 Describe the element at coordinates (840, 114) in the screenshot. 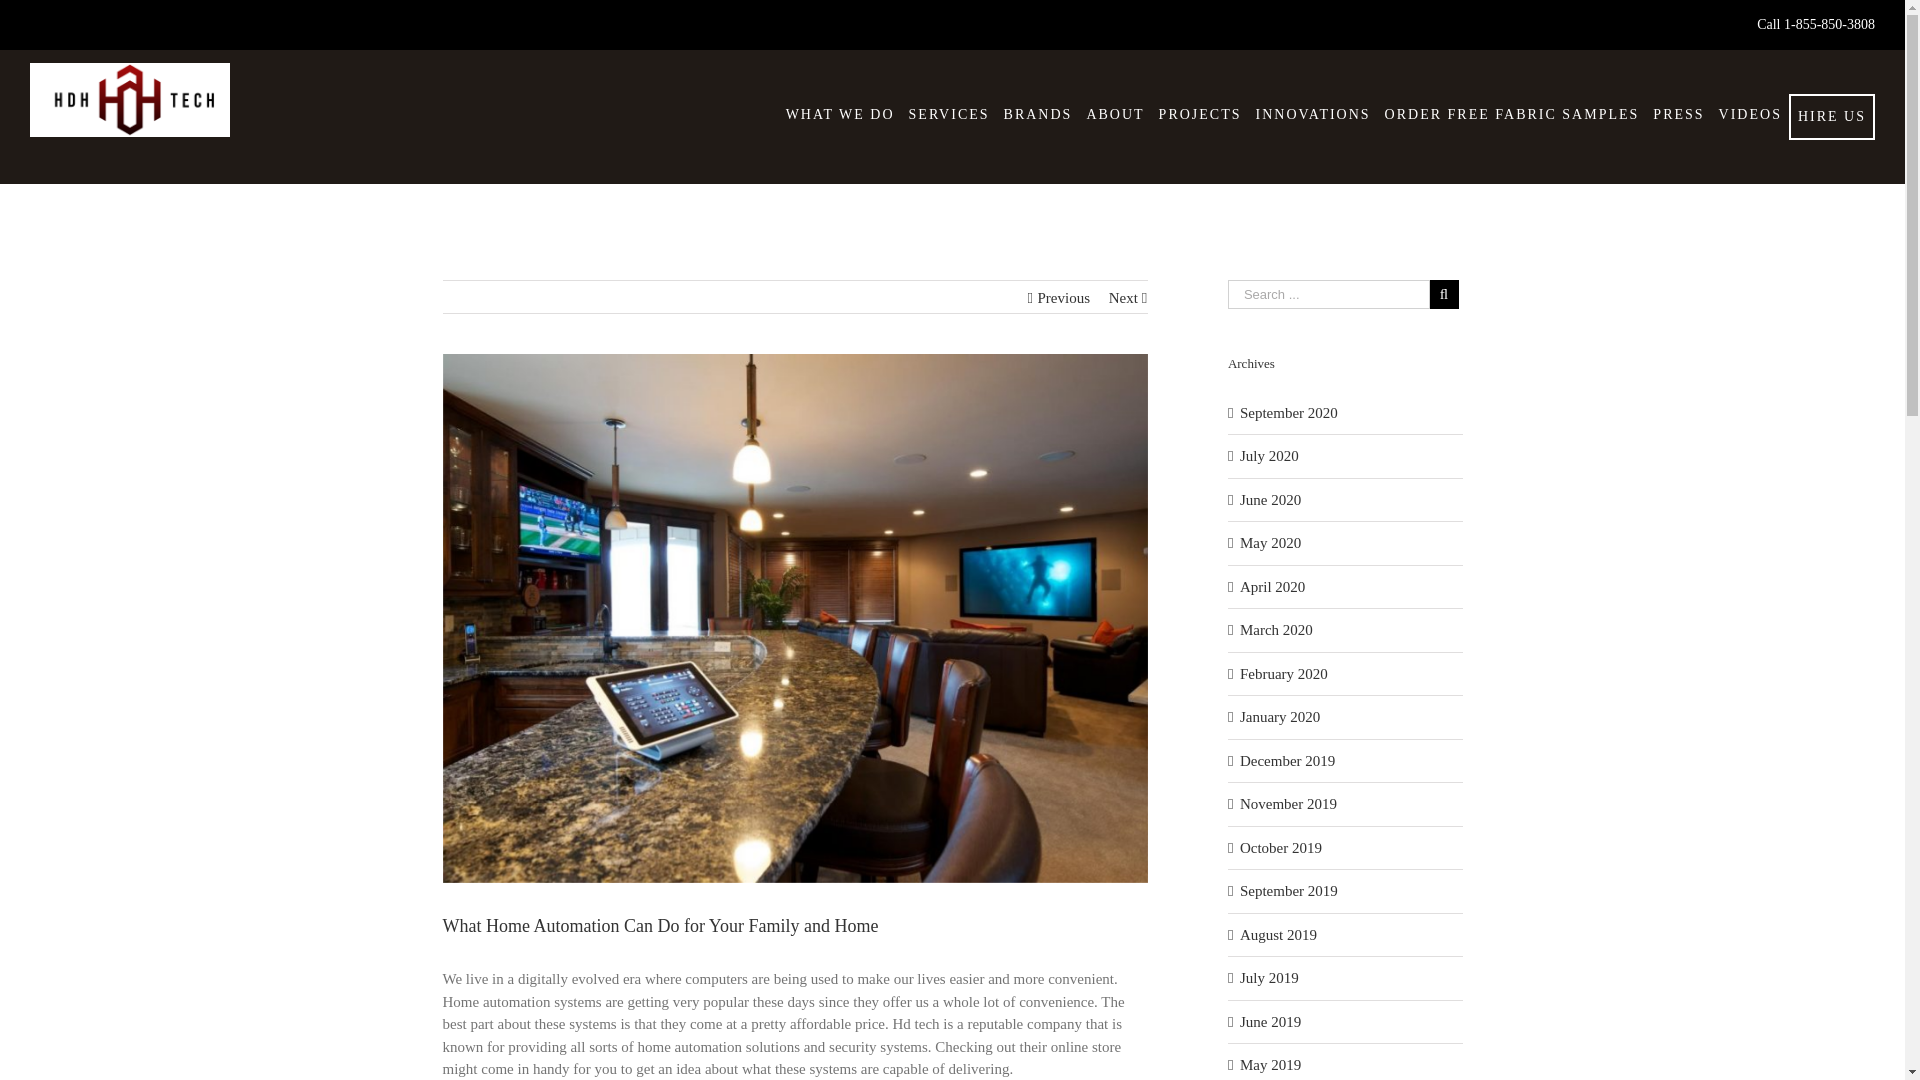

I see `WHAT WE DO` at that location.